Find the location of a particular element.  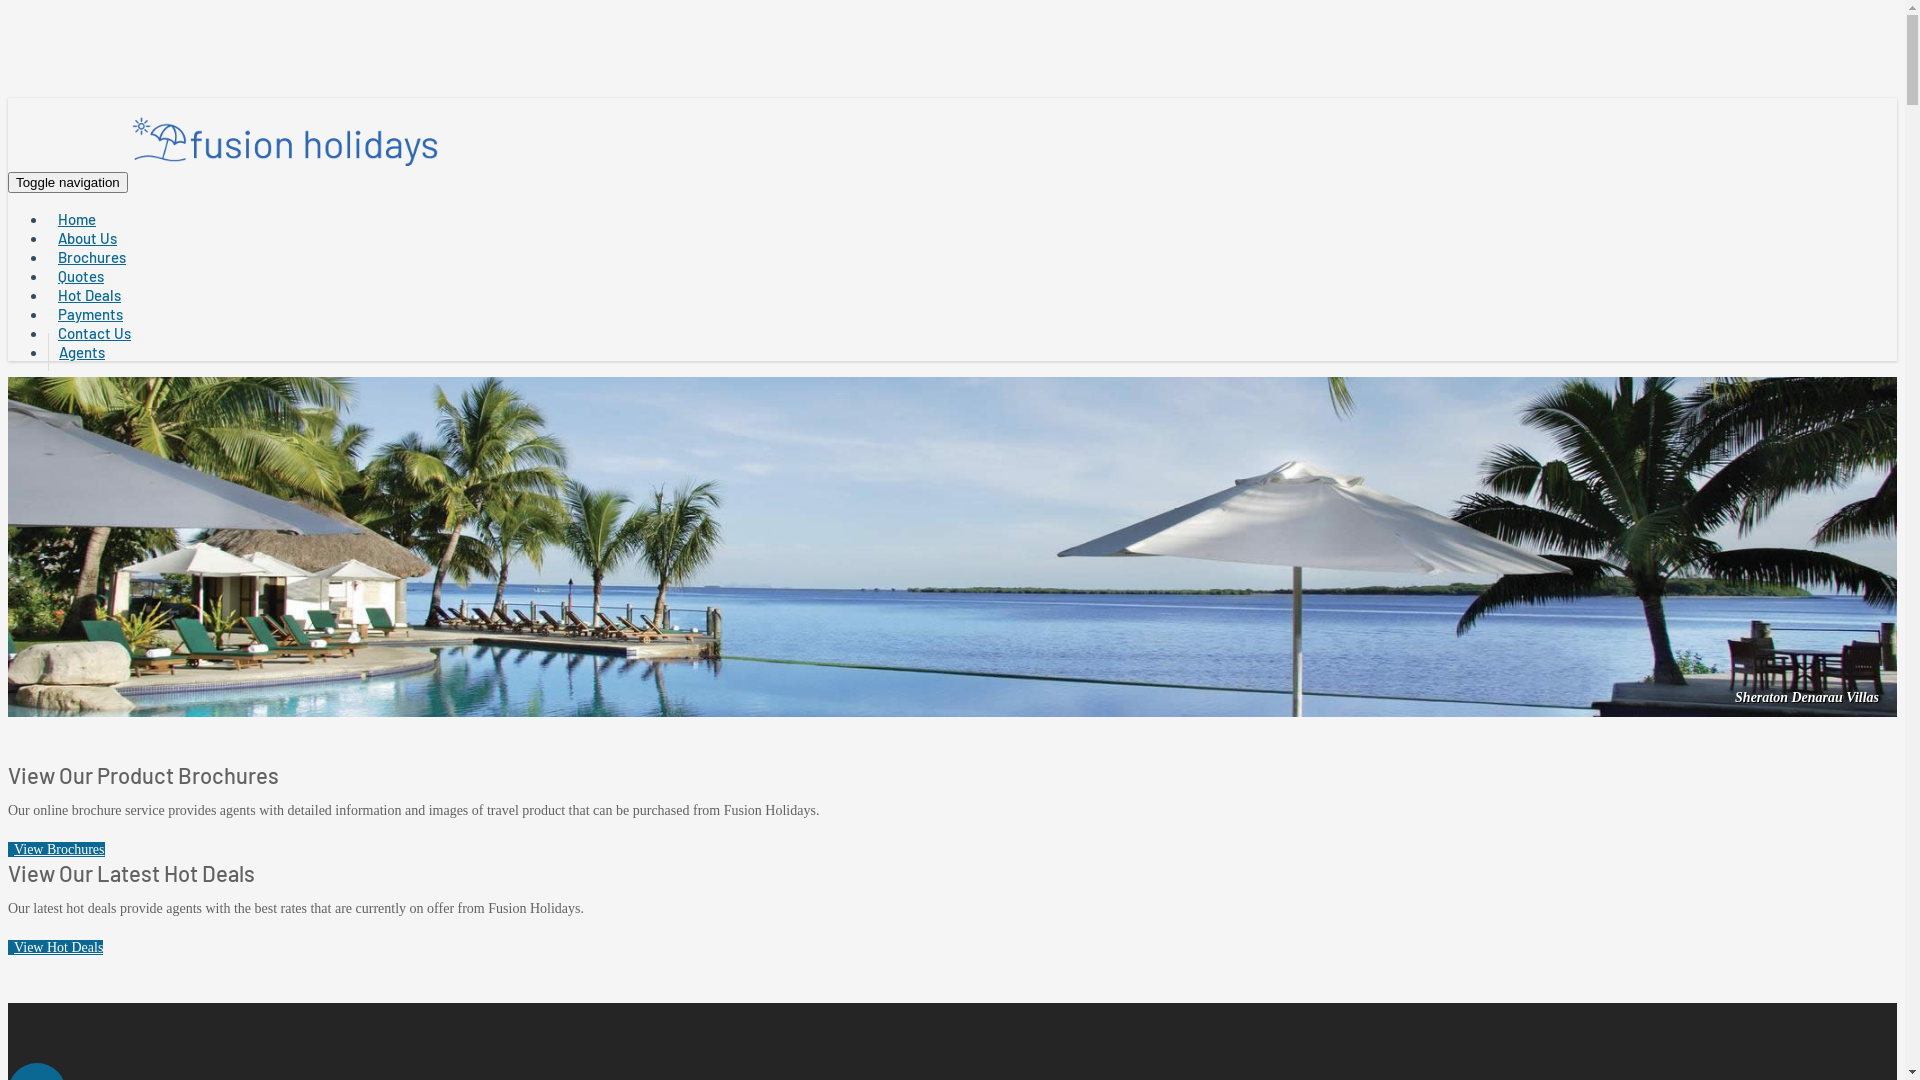

Home is located at coordinates (77, 219).